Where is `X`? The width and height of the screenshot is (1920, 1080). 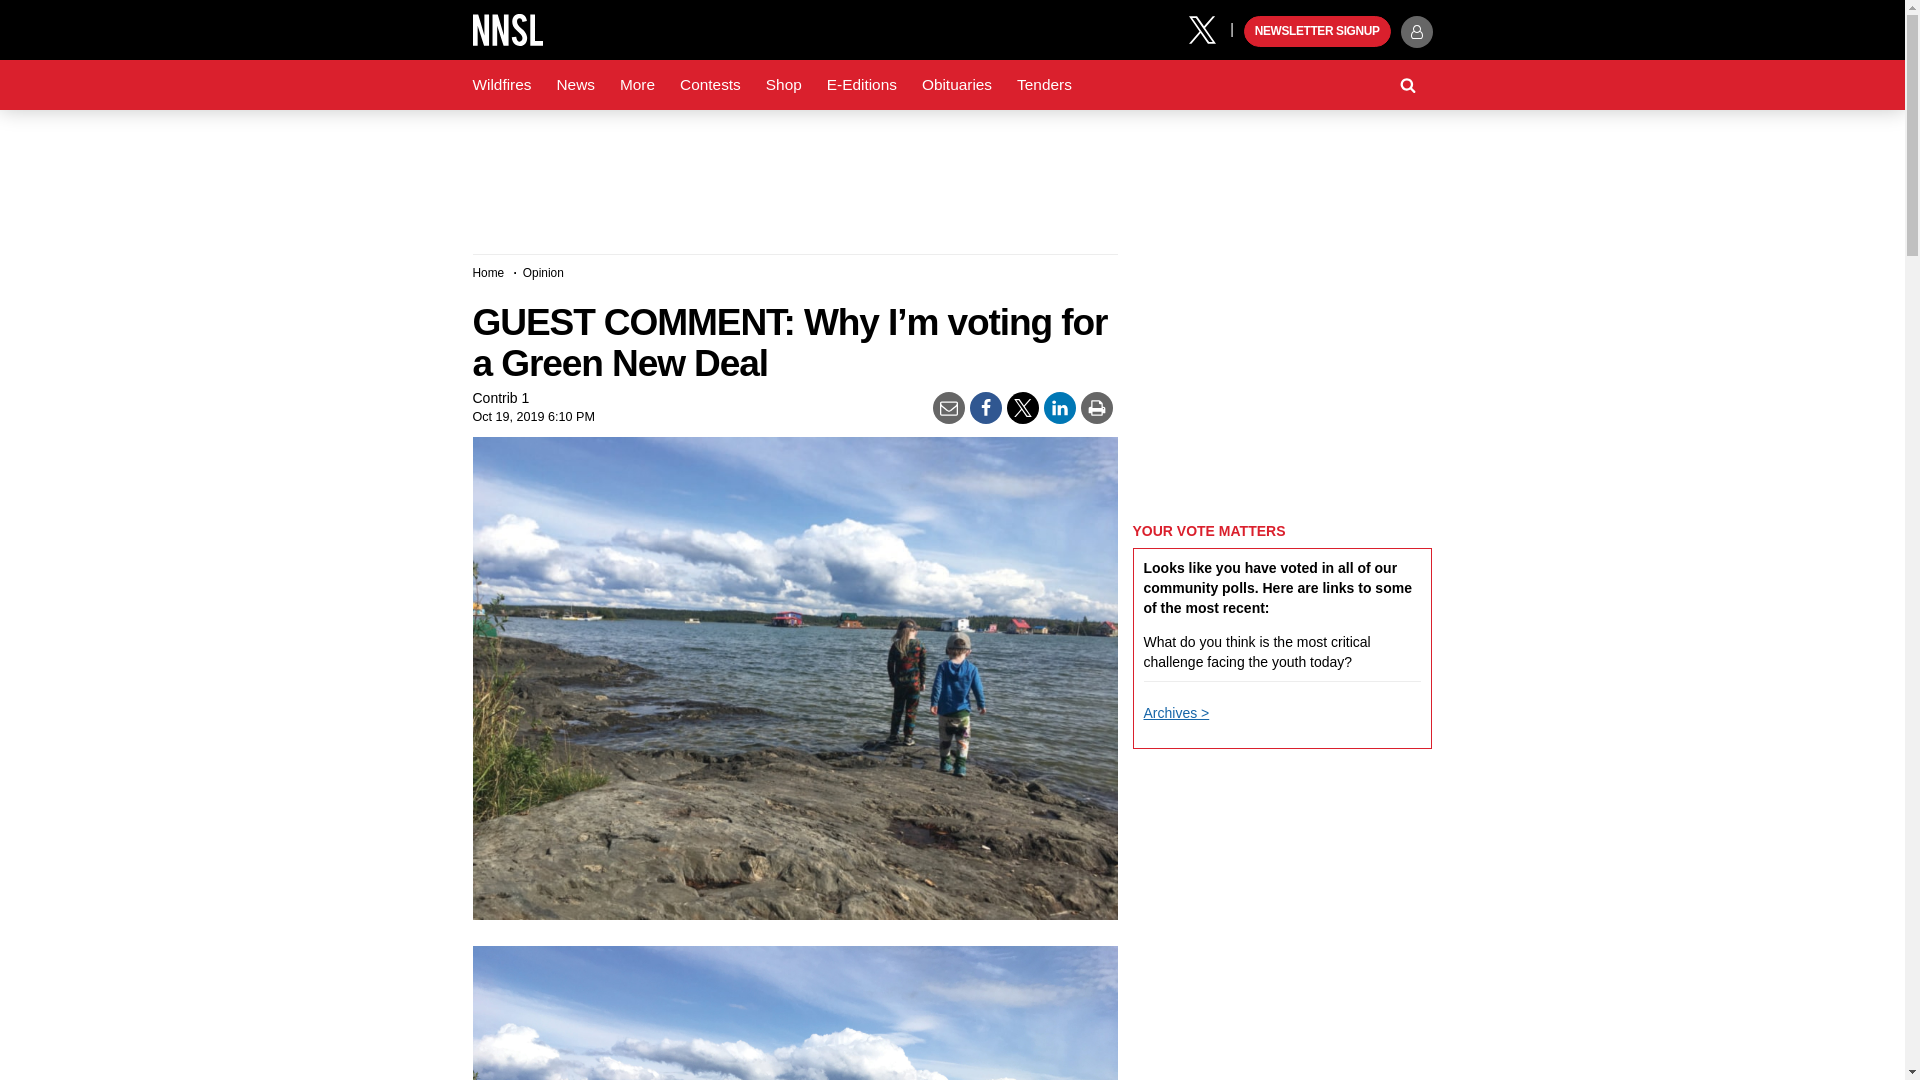 X is located at coordinates (1209, 28).